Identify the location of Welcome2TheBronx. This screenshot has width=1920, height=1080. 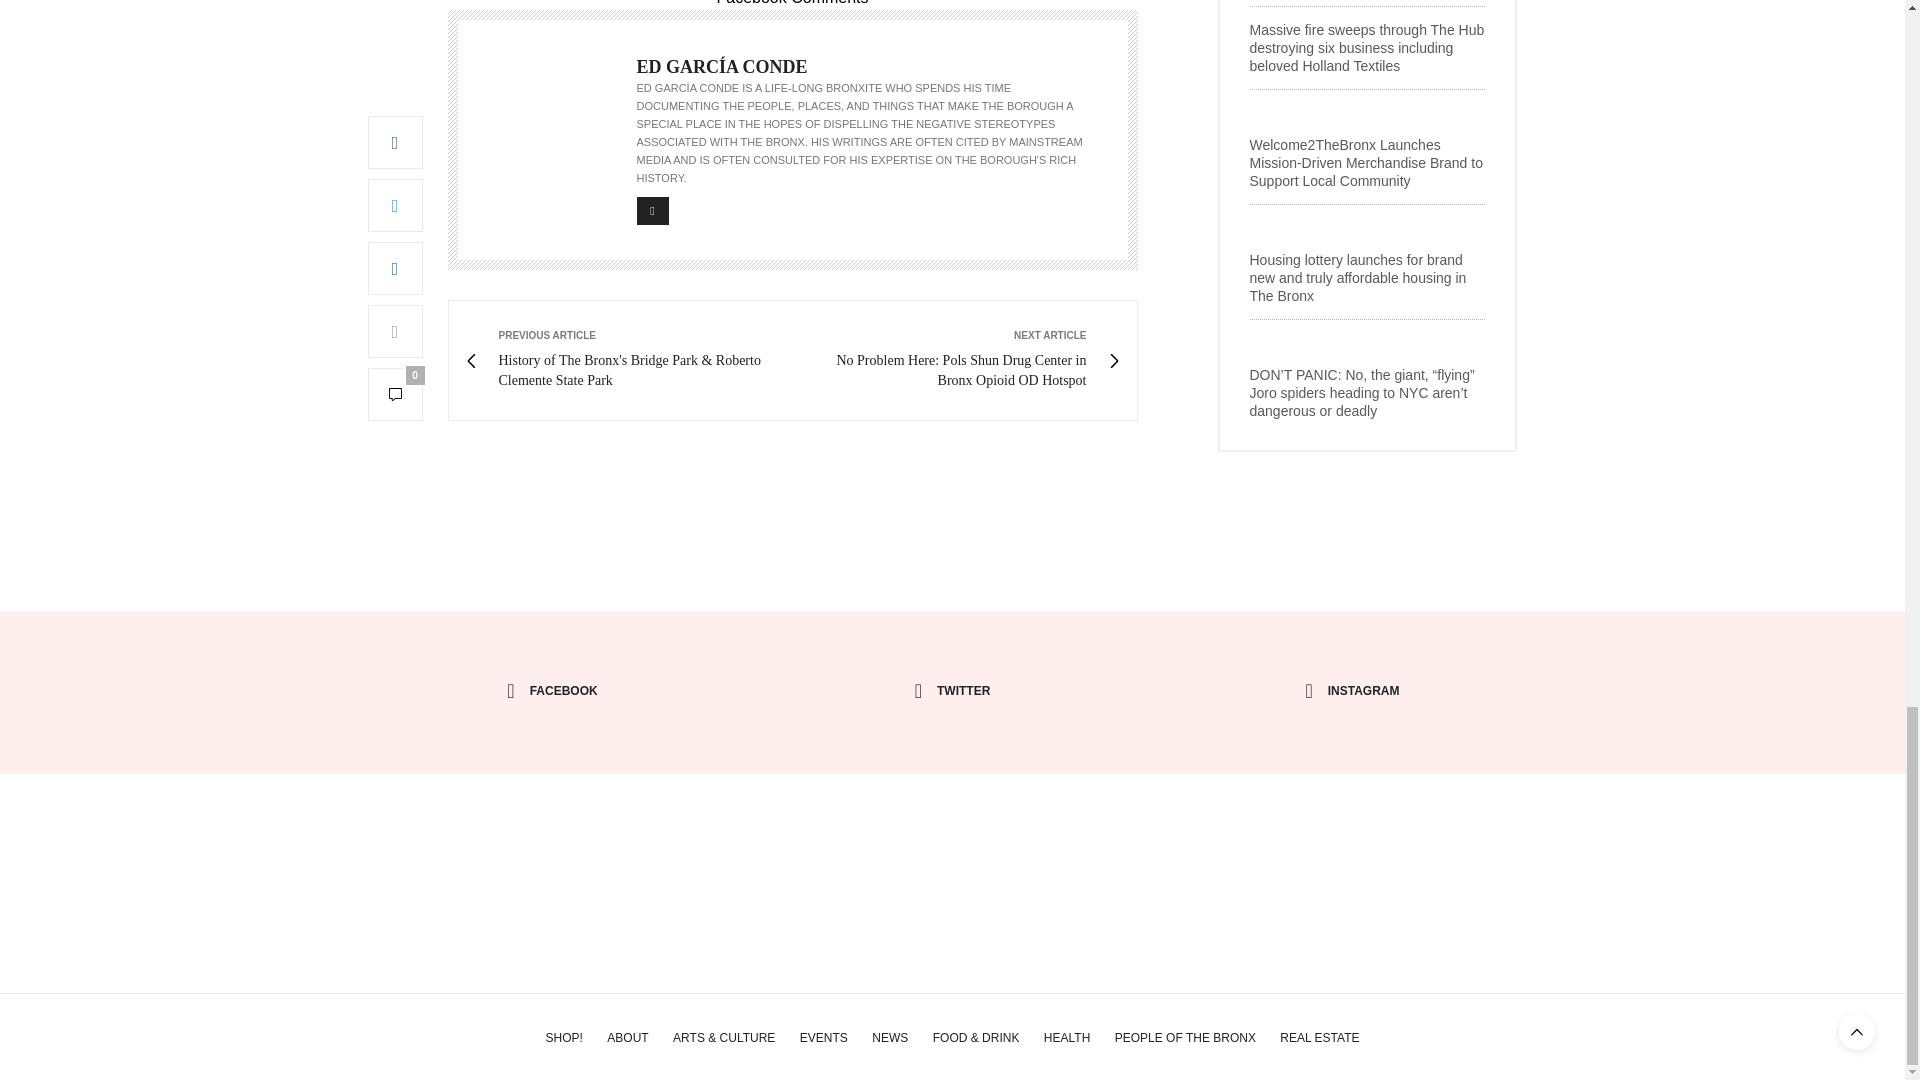
(952, 845).